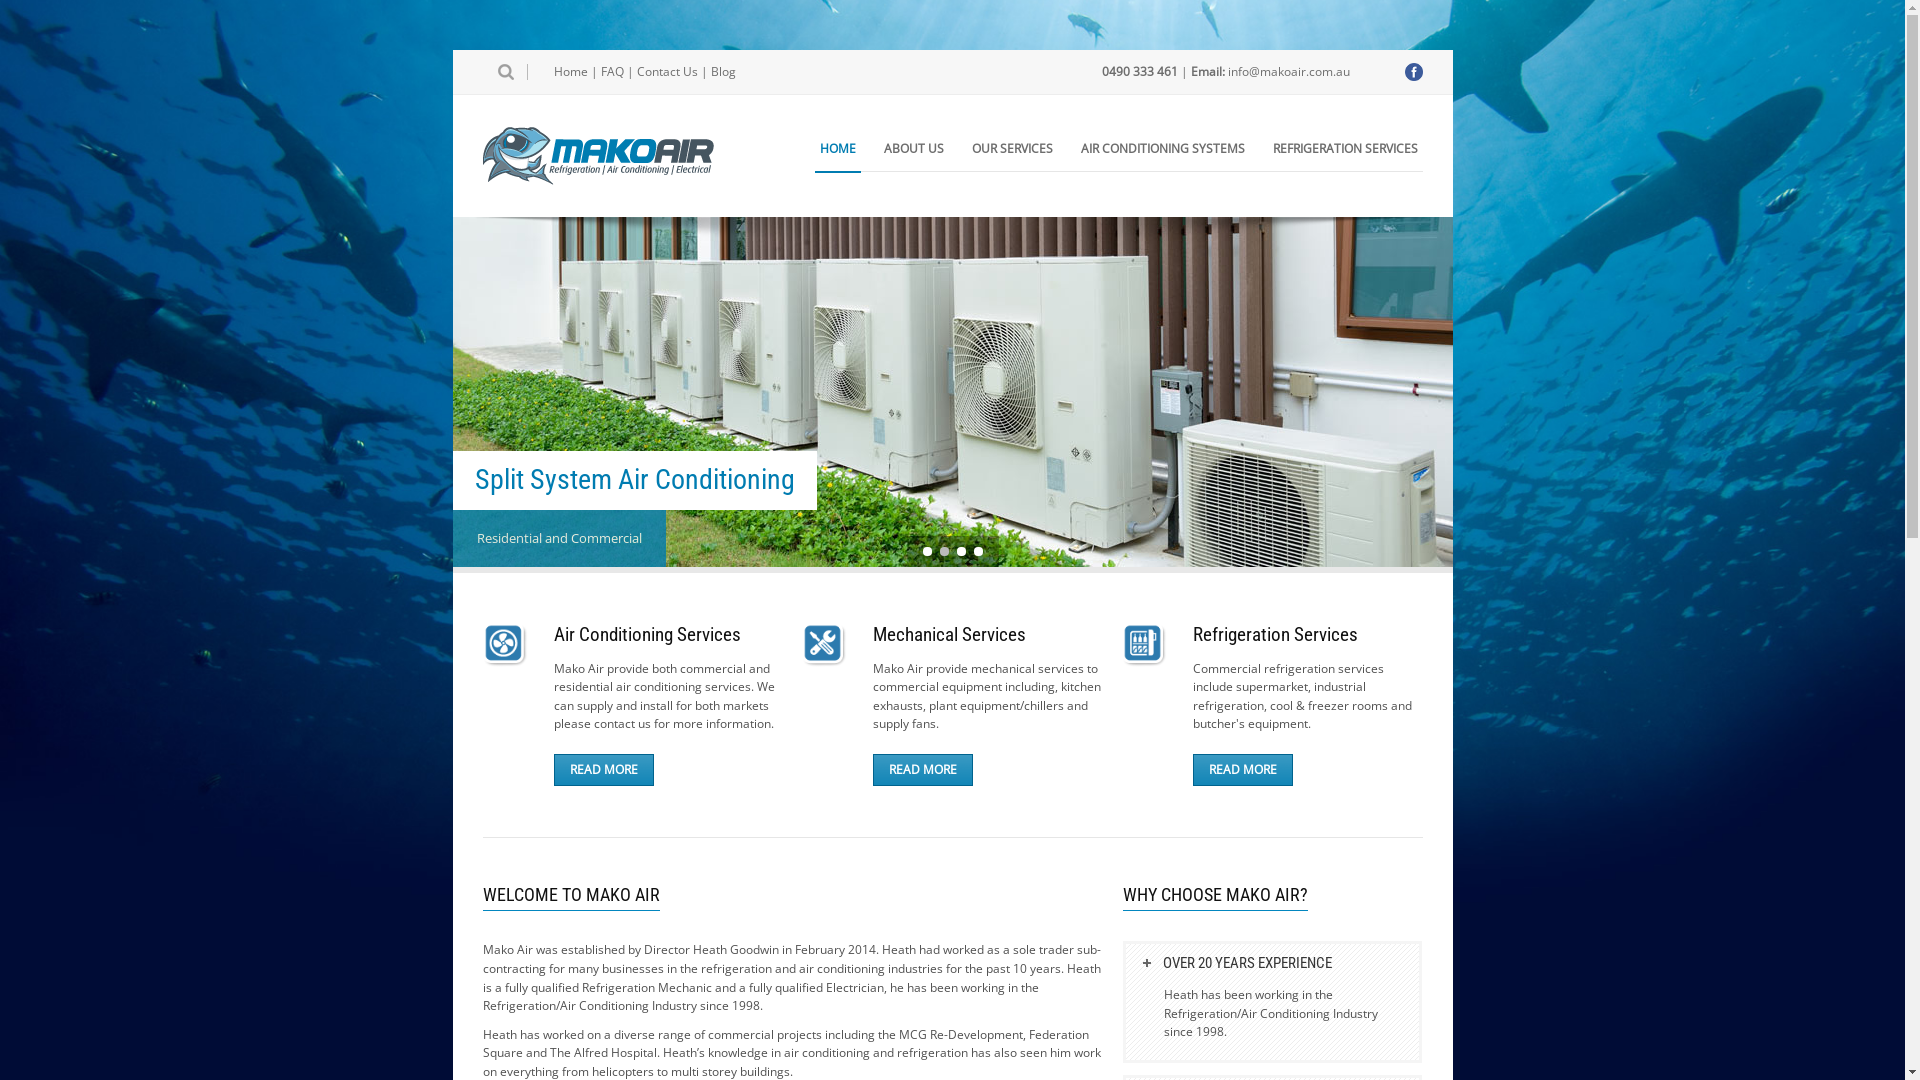 The image size is (1920, 1080). Describe the element at coordinates (1012, 149) in the screenshot. I see `OUR SERVICES` at that location.